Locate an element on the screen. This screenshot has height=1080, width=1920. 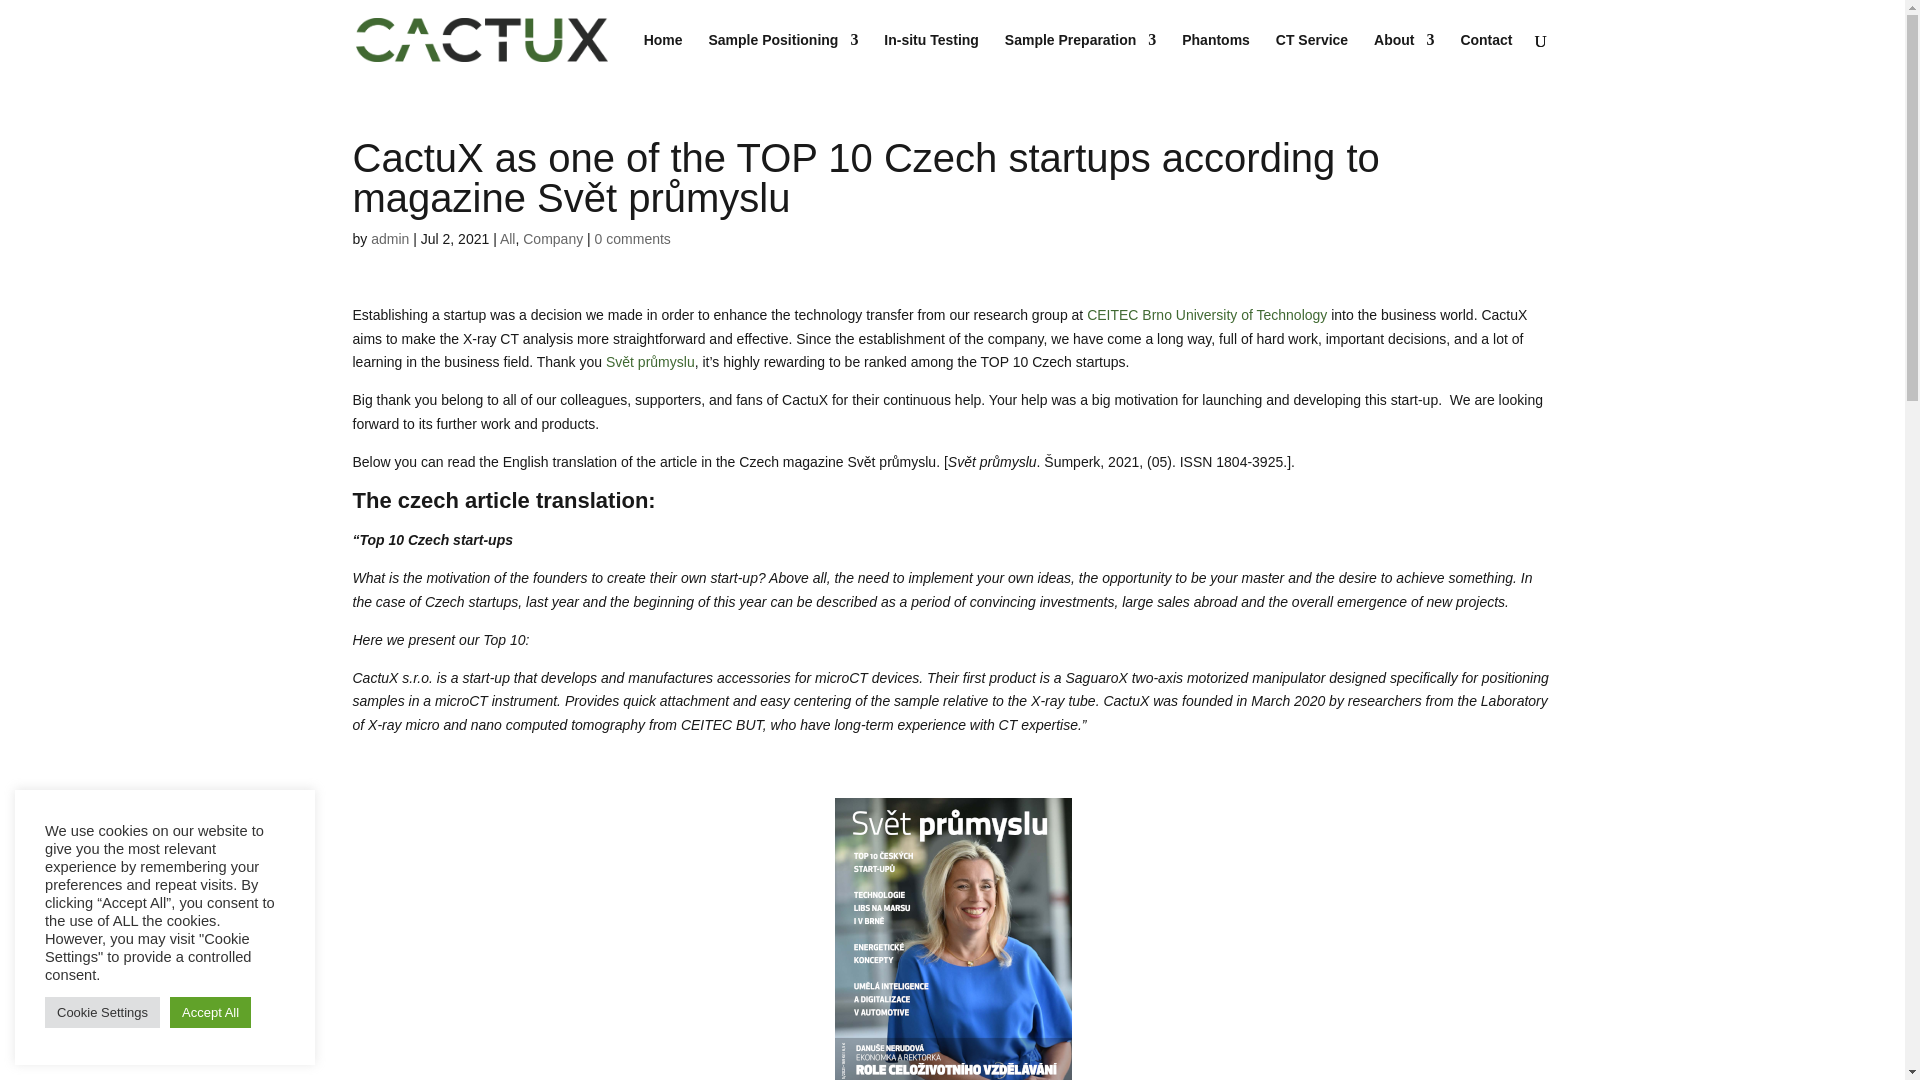
All is located at coordinates (508, 239).